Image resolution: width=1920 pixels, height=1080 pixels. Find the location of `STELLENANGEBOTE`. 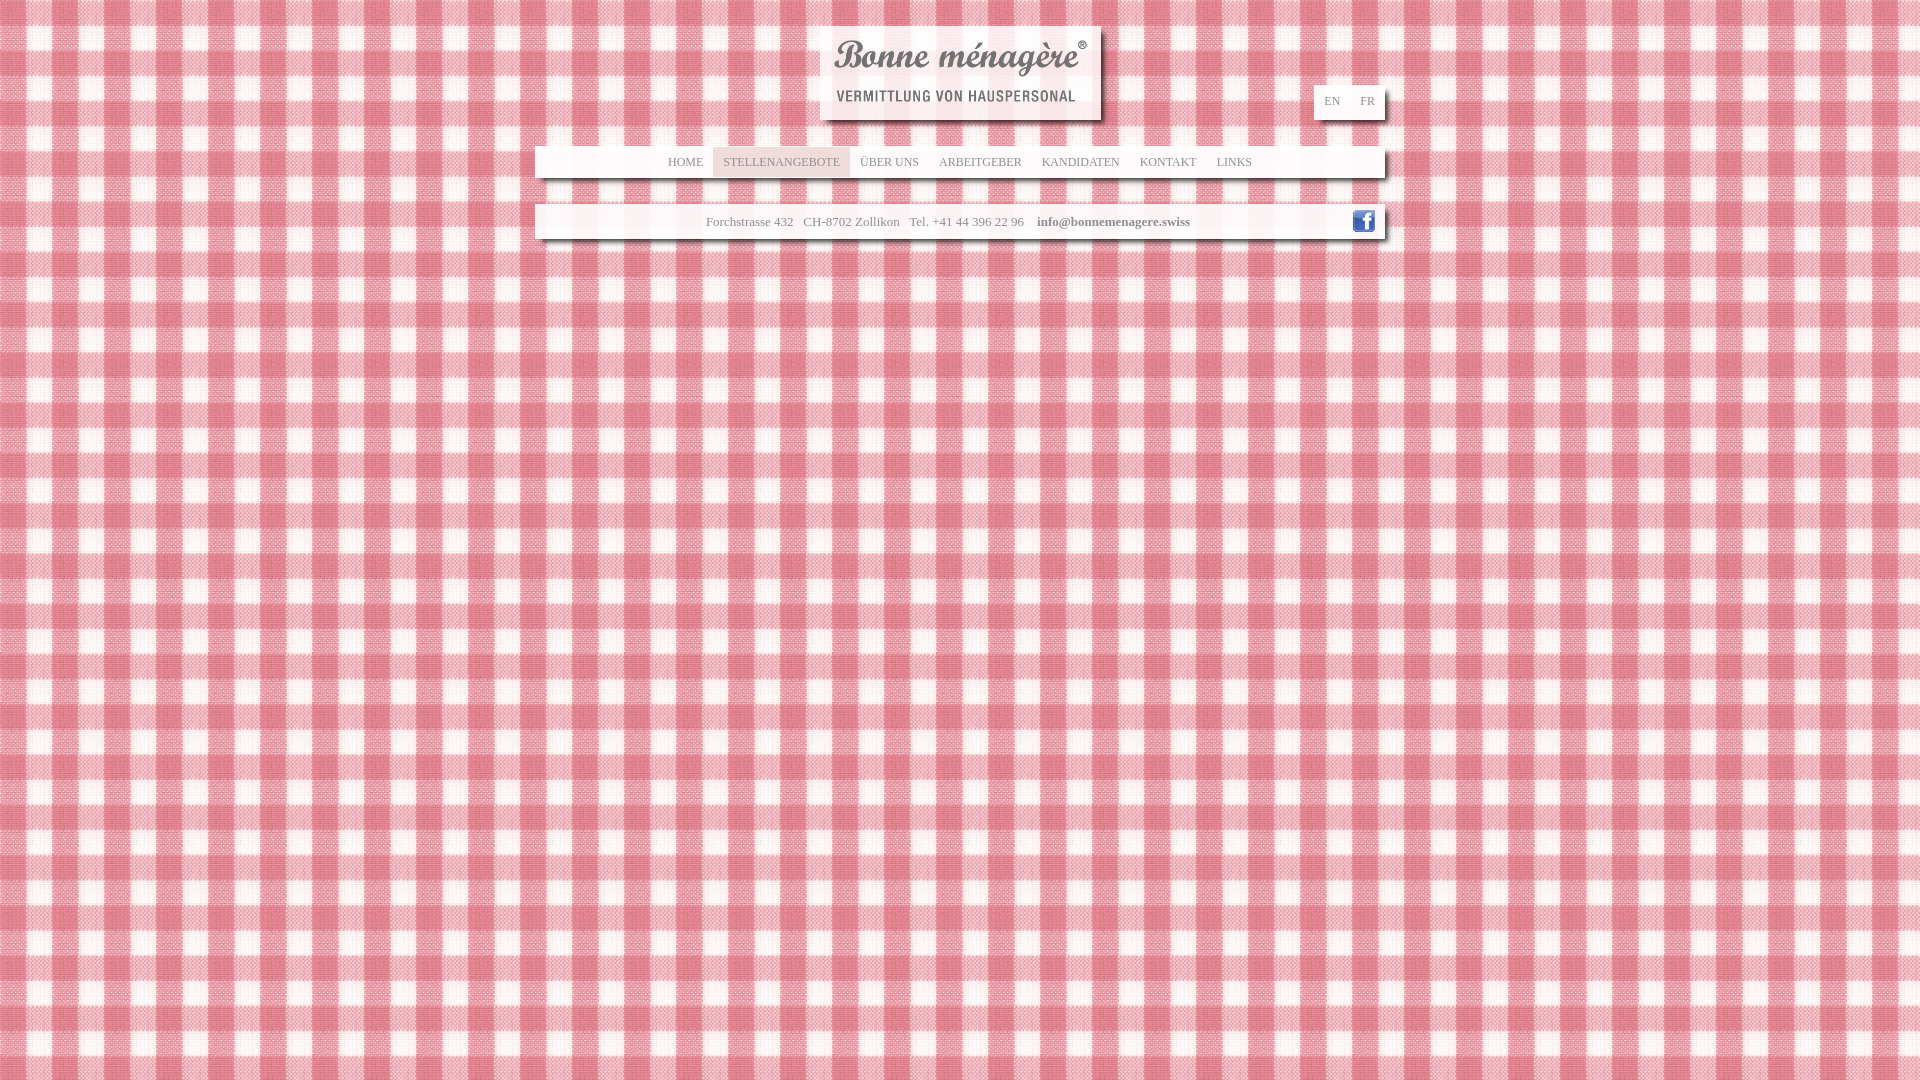

STELLENANGEBOTE is located at coordinates (782, 162).